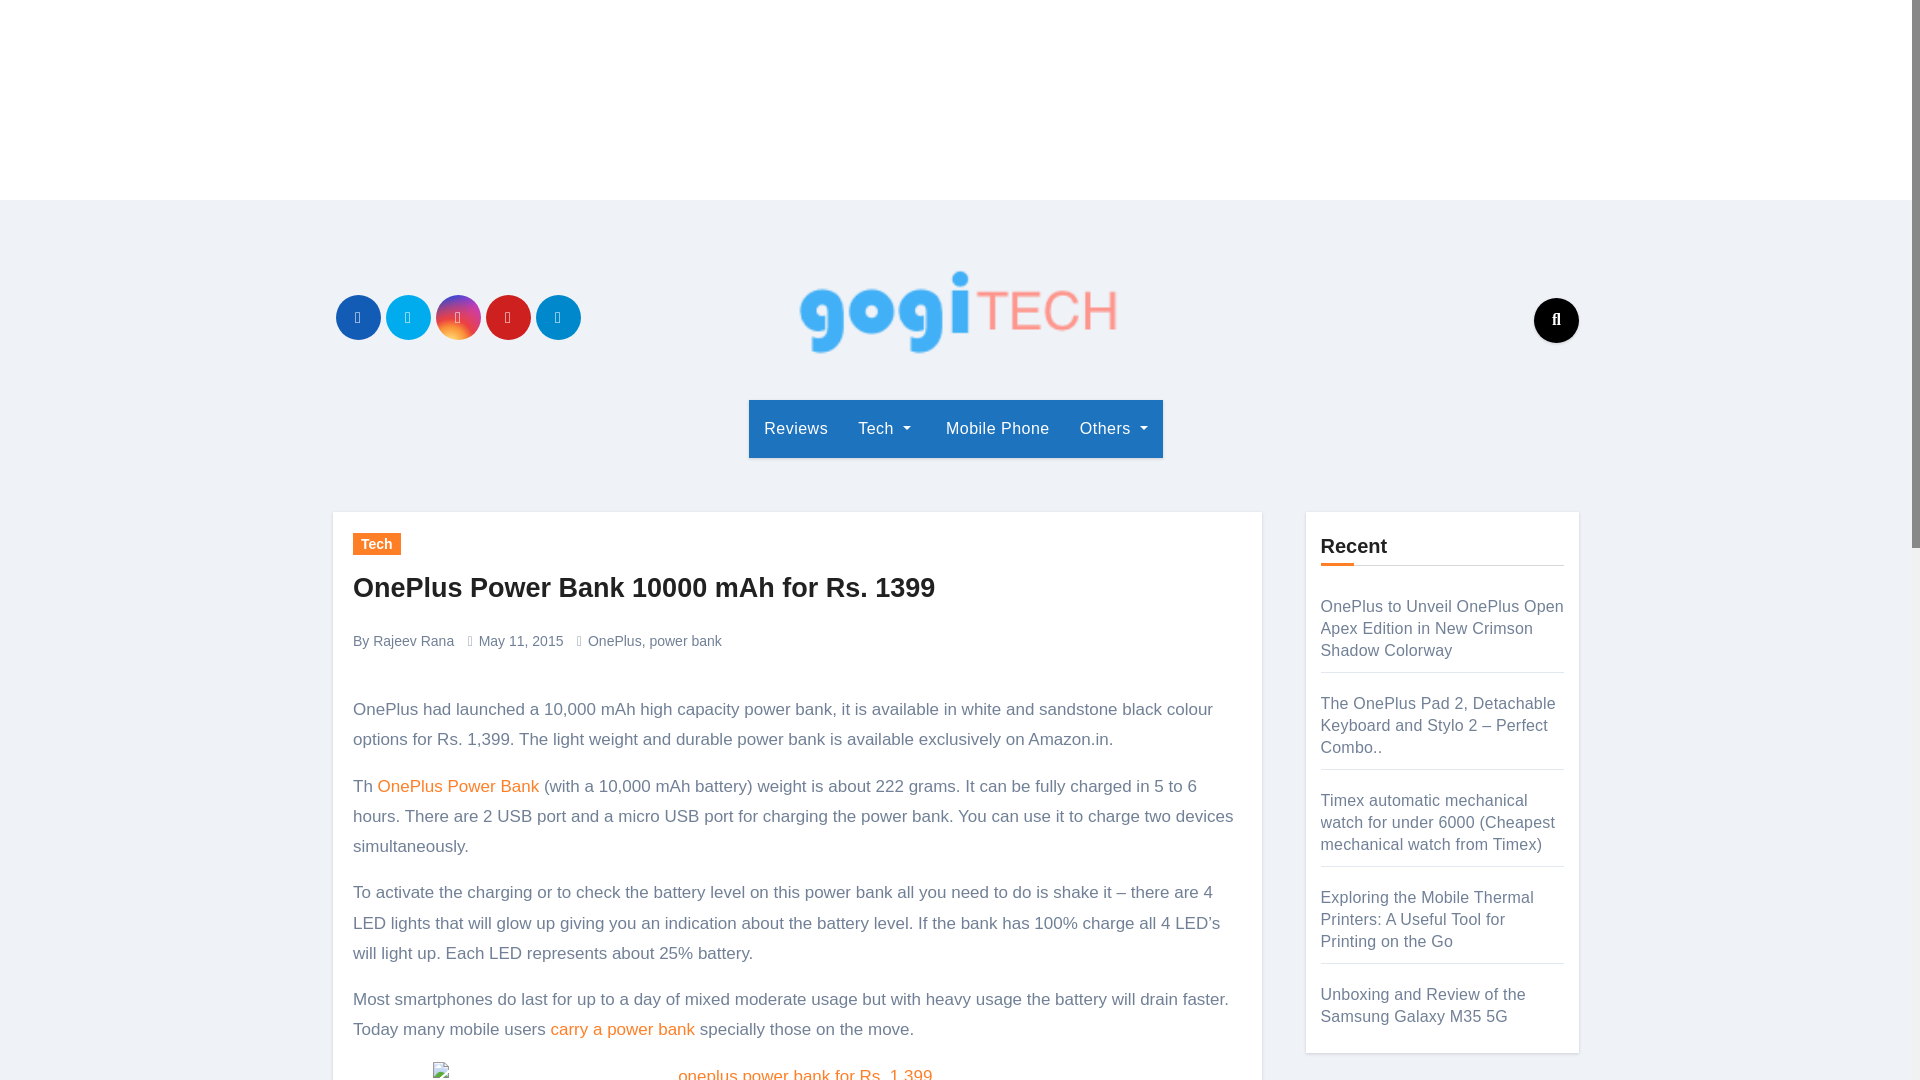 This screenshot has height=1080, width=1920. I want to click on Permalink to: OnePlus Power Bank 10000 mAh for Rs. 1399, so click(644, 588).